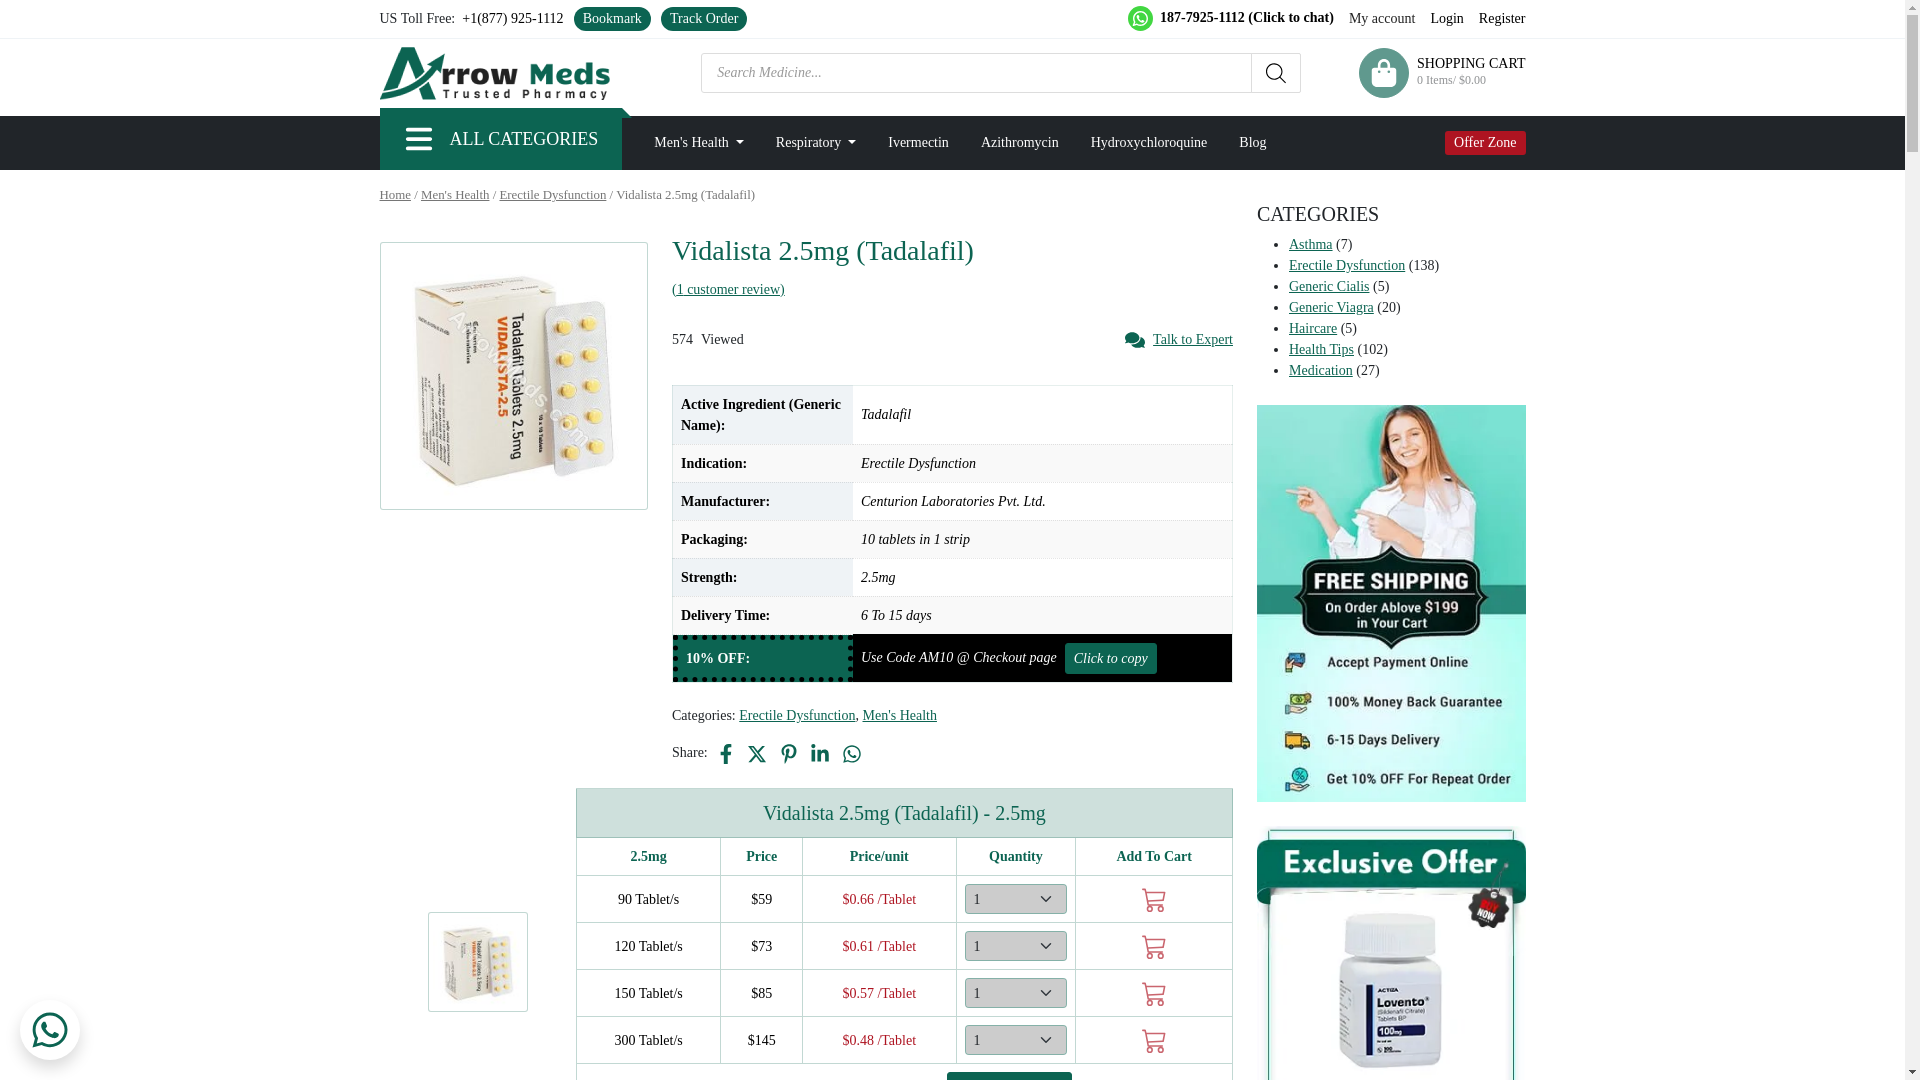  Describe the element at coordinates (1382, 18) in the screenshot. I see `My account` at that location.